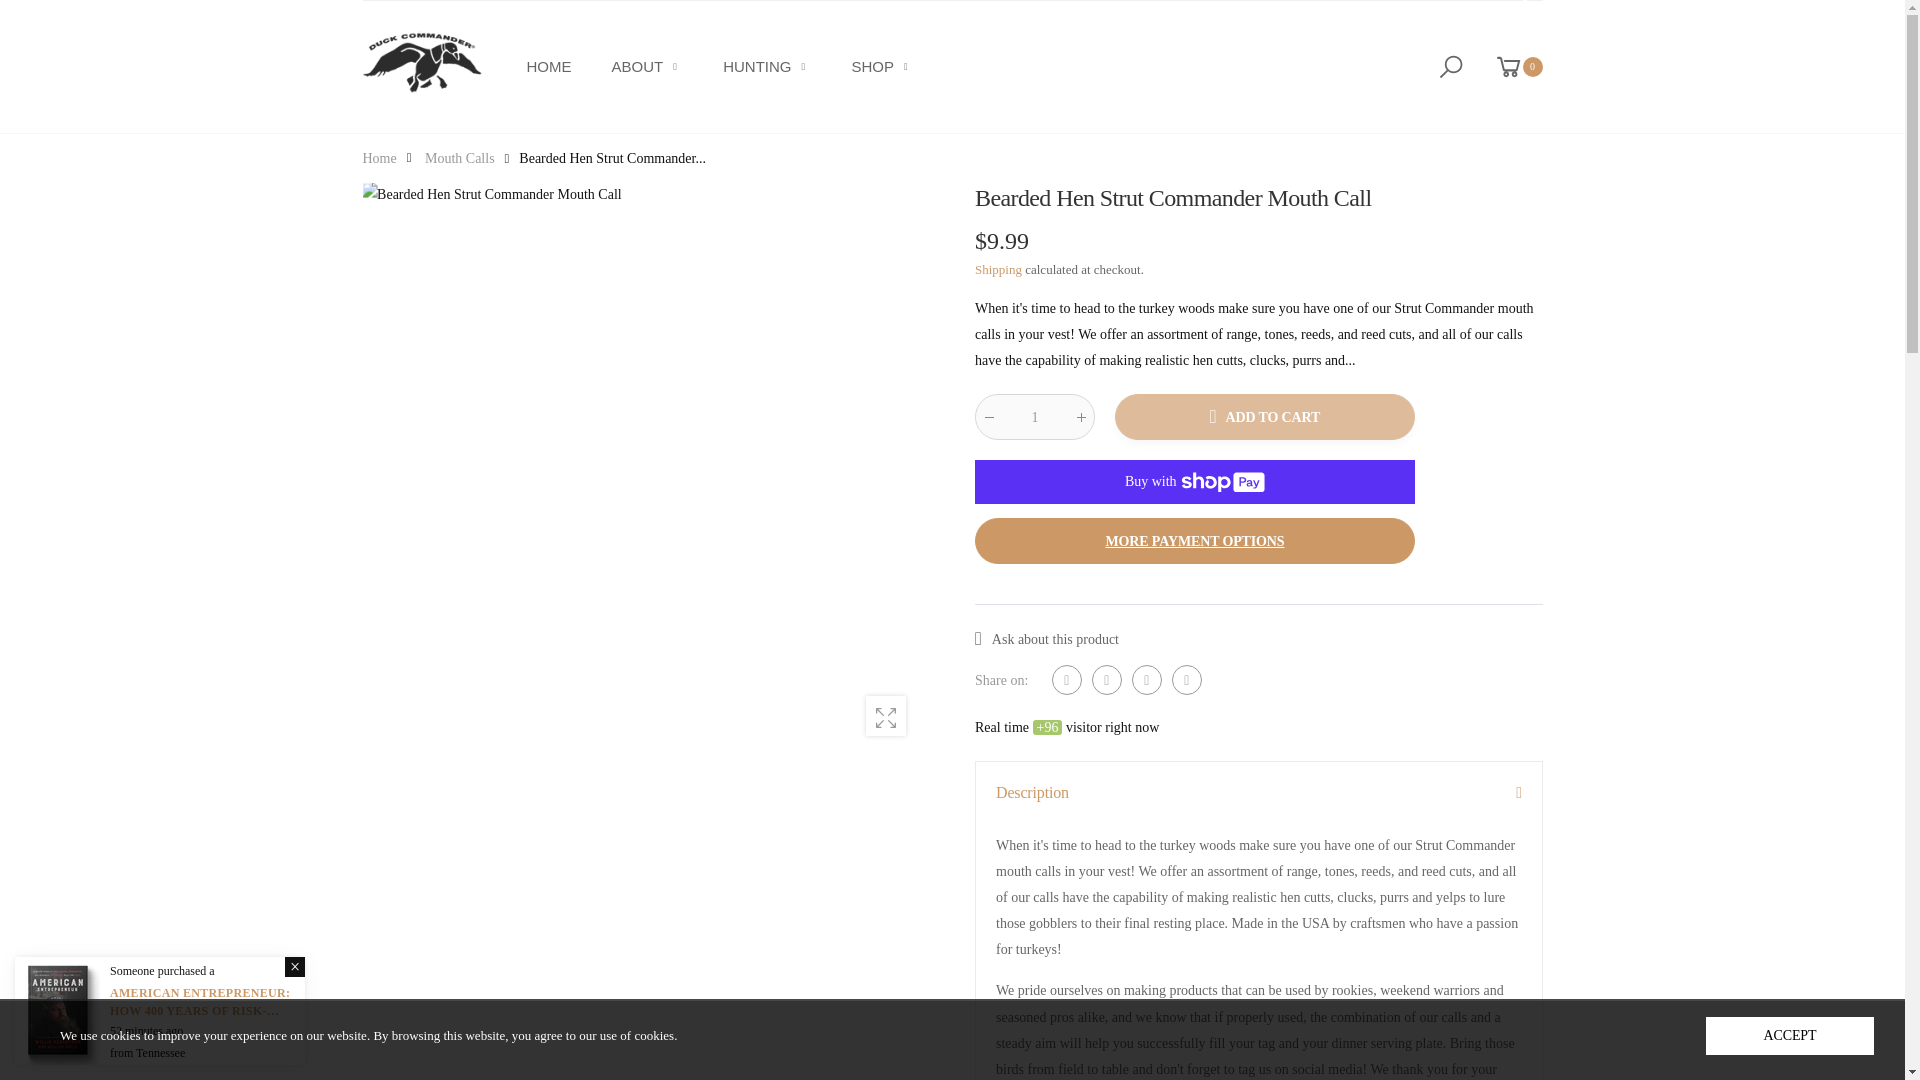 This screenshot has width=1920, height=1080. Describe the element at coordinates (766, 66) in the screenshot. I see `HUNTING` at that location.